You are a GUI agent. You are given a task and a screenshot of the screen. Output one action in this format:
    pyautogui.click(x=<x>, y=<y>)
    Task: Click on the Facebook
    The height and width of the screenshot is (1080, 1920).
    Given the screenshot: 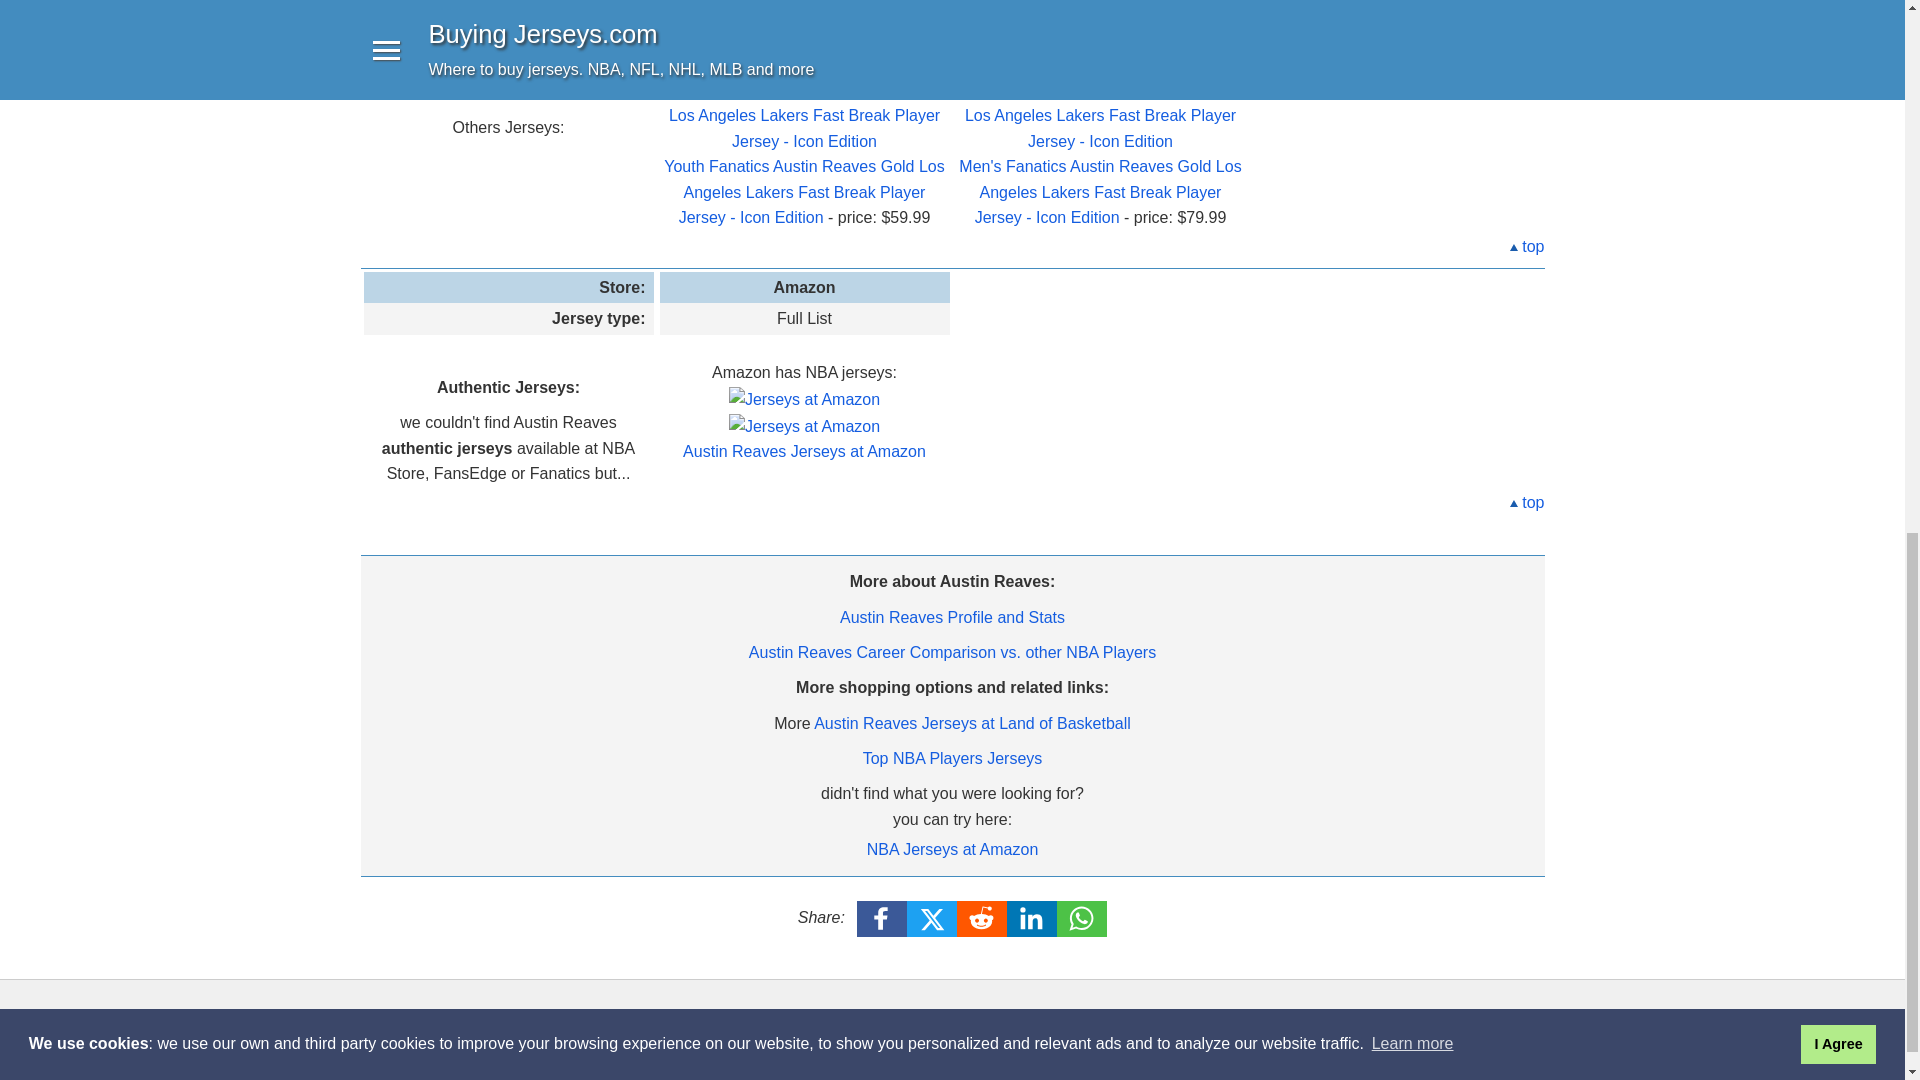 What is the action you would take?
    pyautogui.click(x=882, y=918)
    